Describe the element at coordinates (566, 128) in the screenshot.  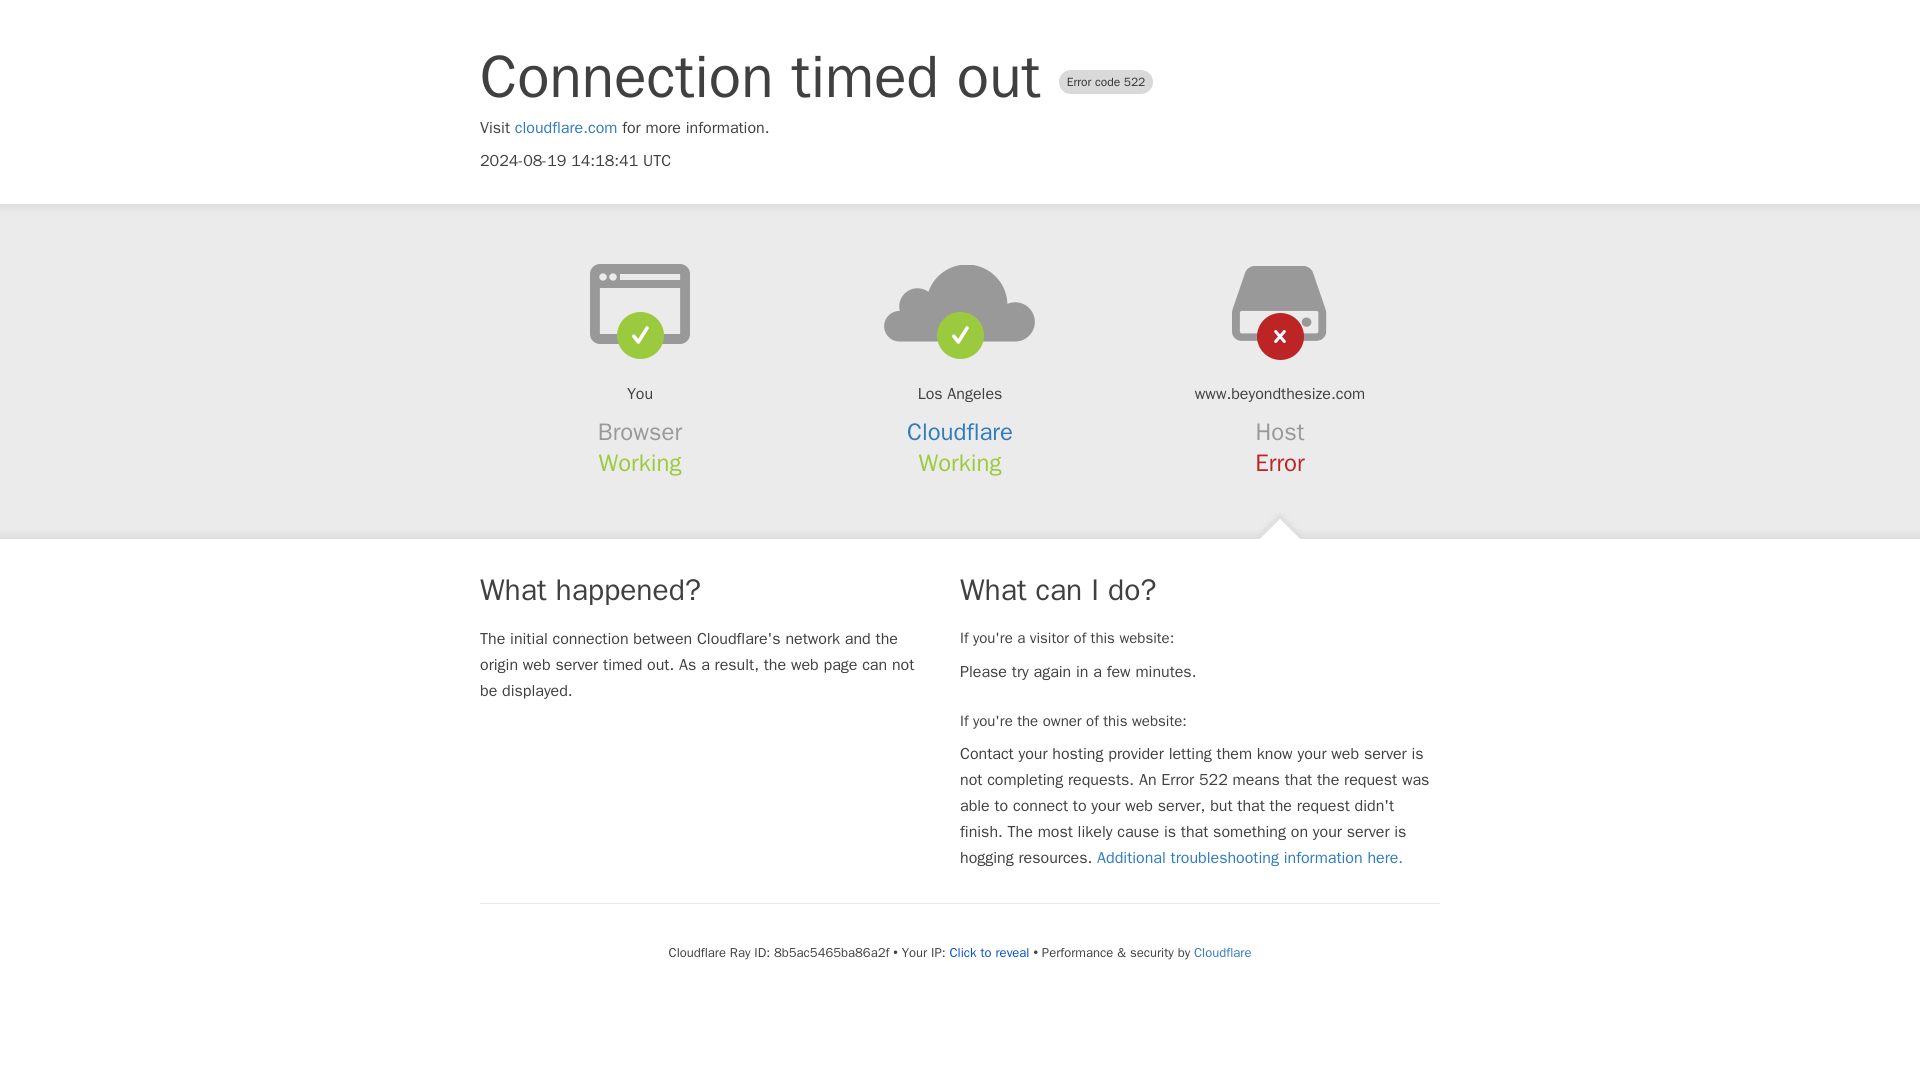
I see `cloudflare.com` at that location.